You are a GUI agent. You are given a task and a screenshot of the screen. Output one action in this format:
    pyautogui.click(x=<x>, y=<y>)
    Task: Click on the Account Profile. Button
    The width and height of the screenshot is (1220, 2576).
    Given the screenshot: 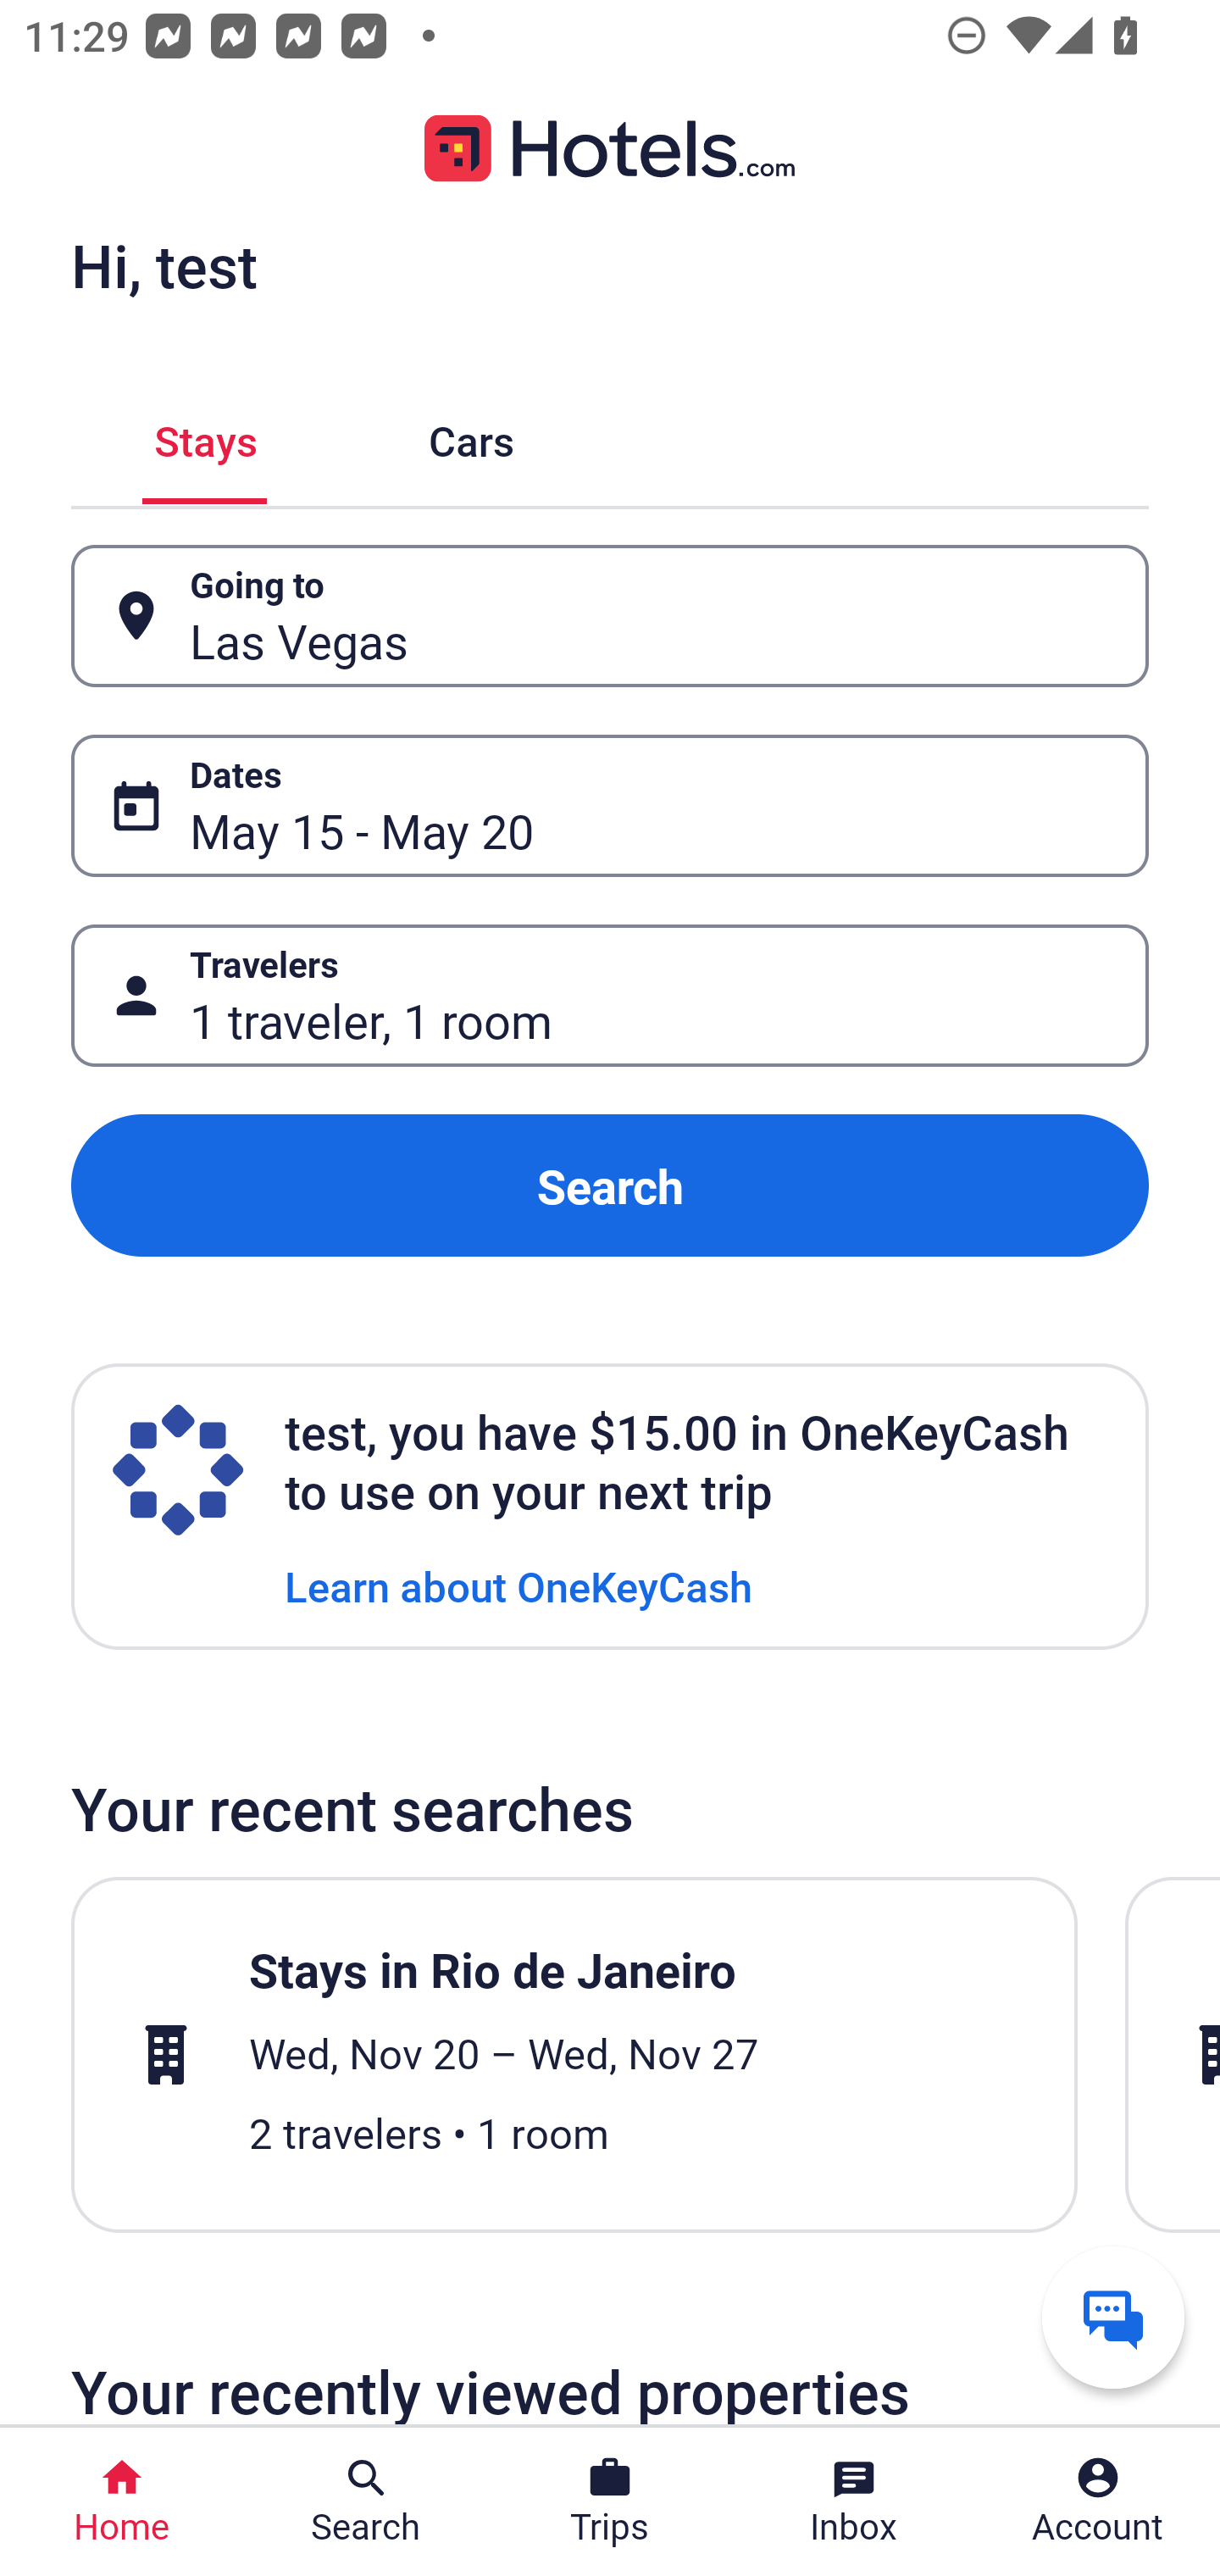 What is the action you would take?
    pyautogui.click(x=1098, y=2501)
    